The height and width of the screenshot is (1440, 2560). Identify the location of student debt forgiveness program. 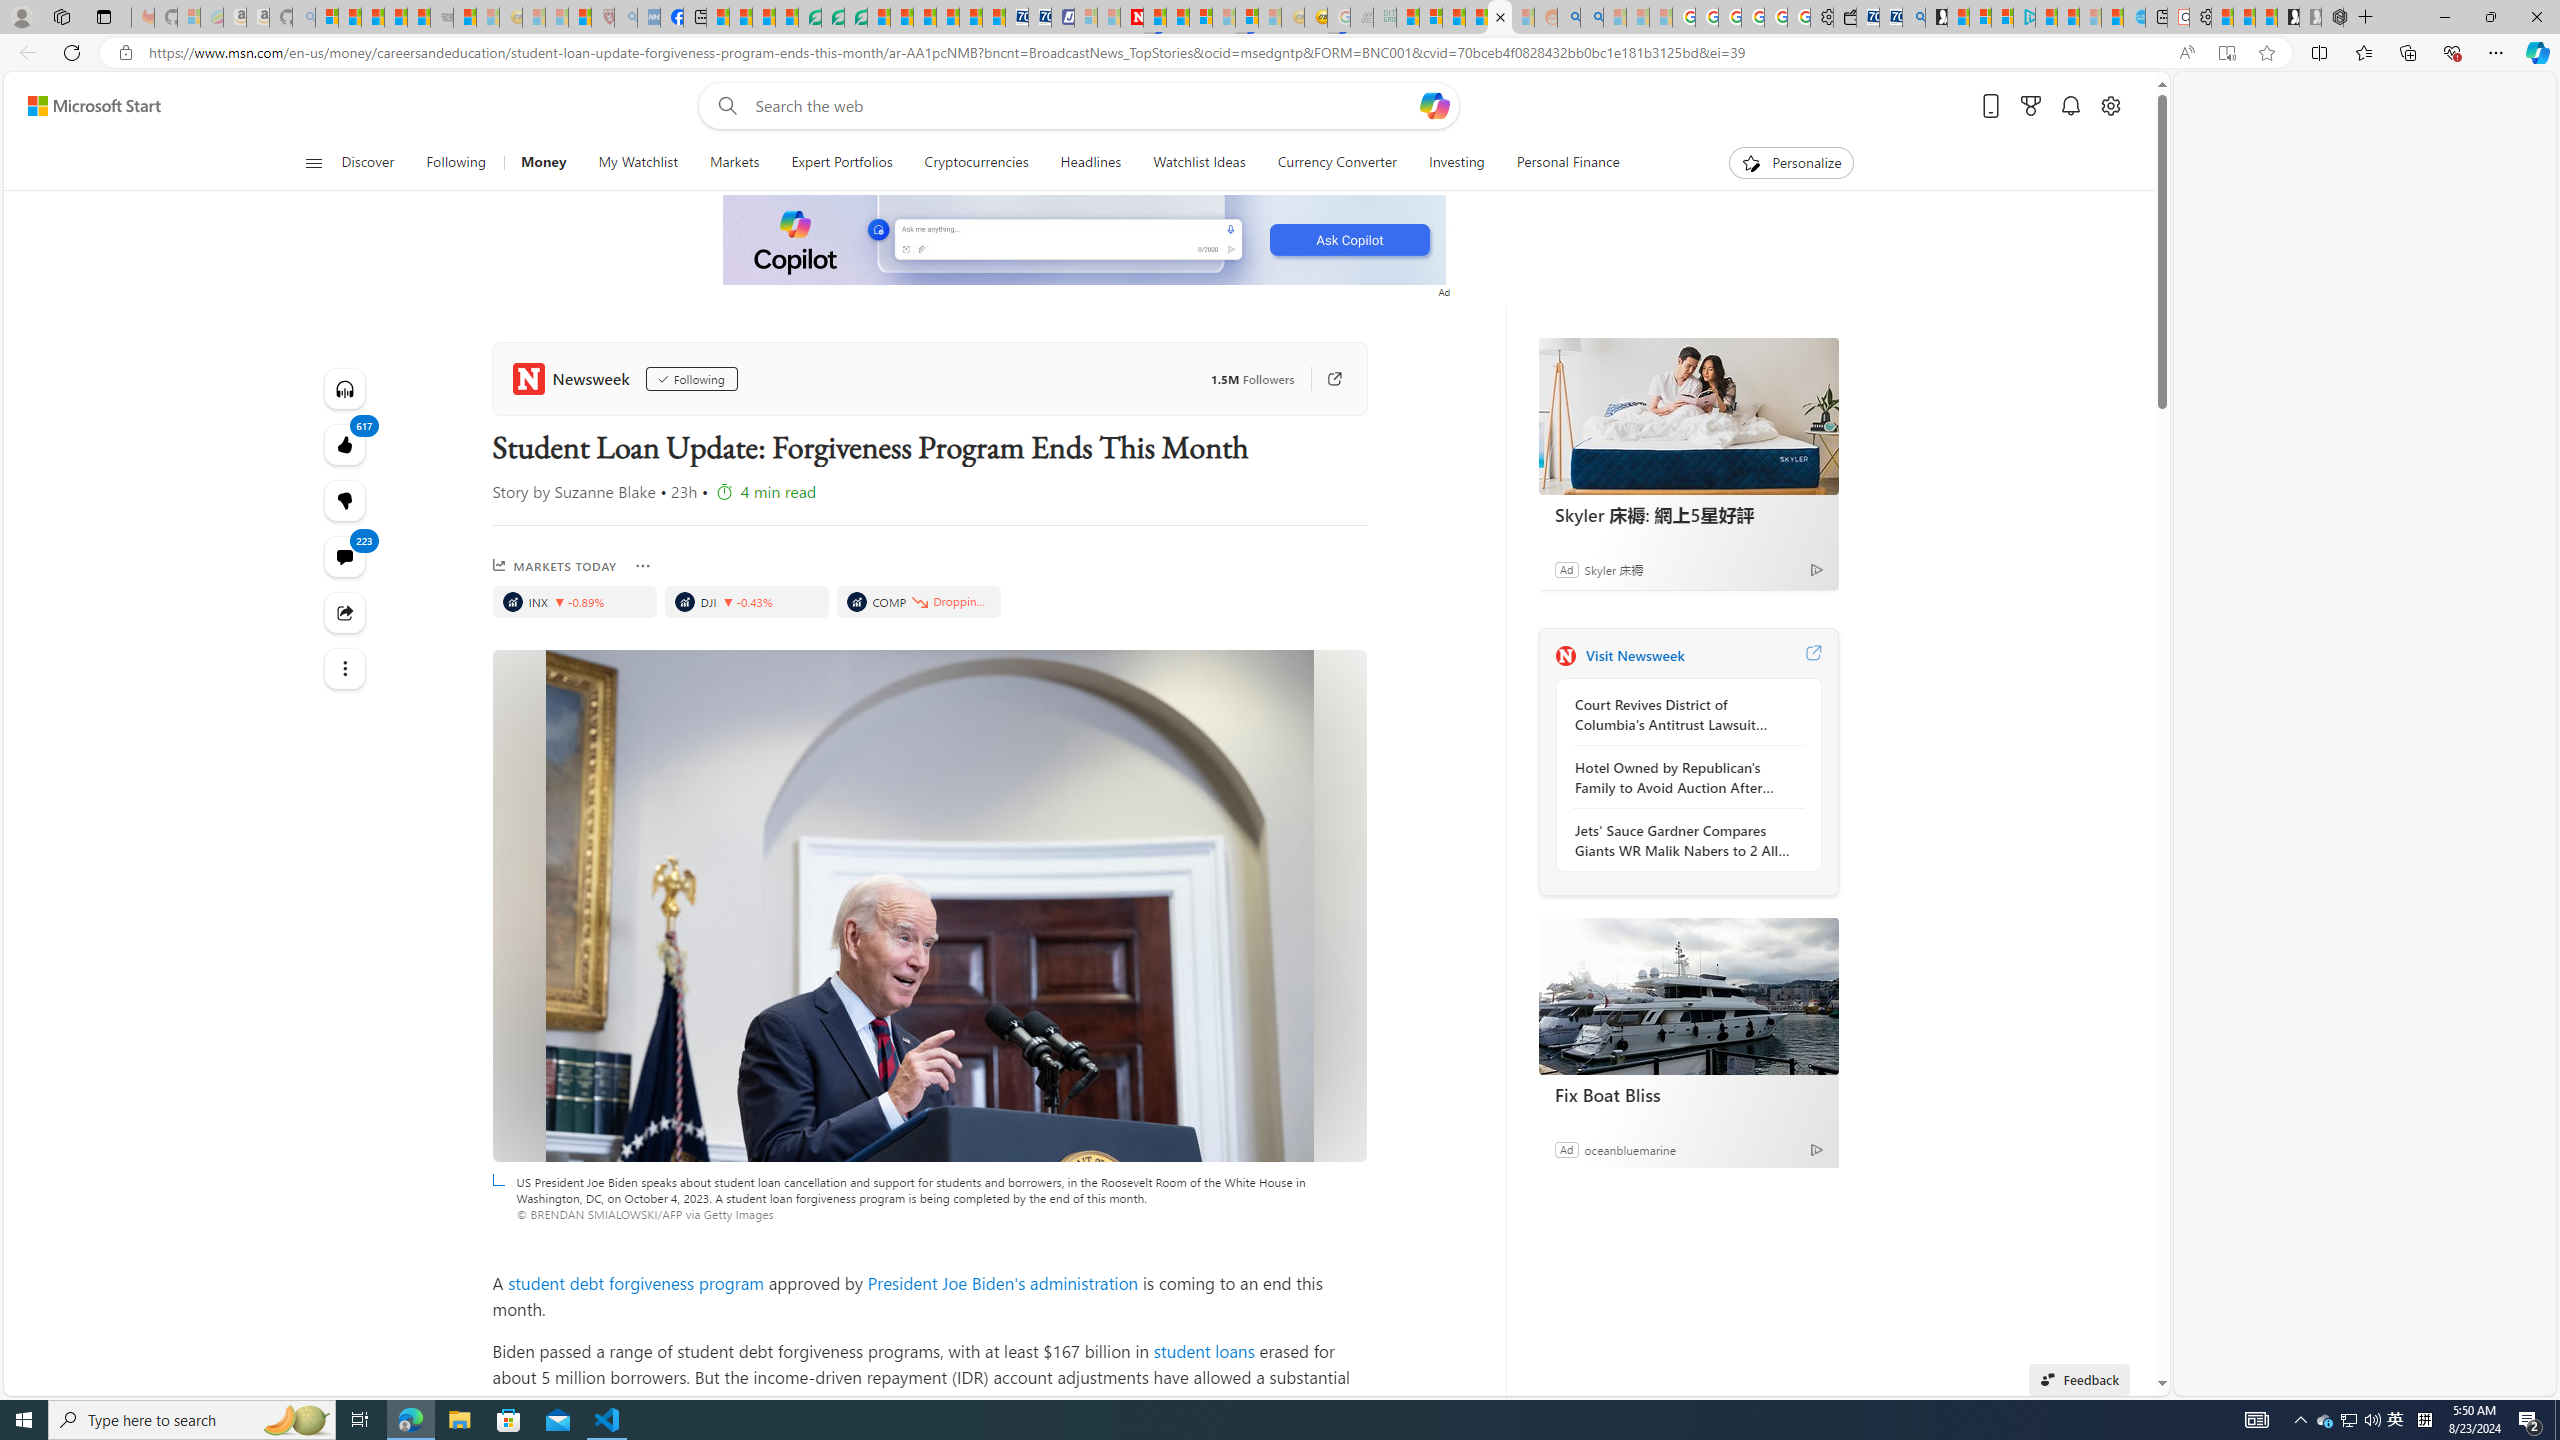
(634, 1282).